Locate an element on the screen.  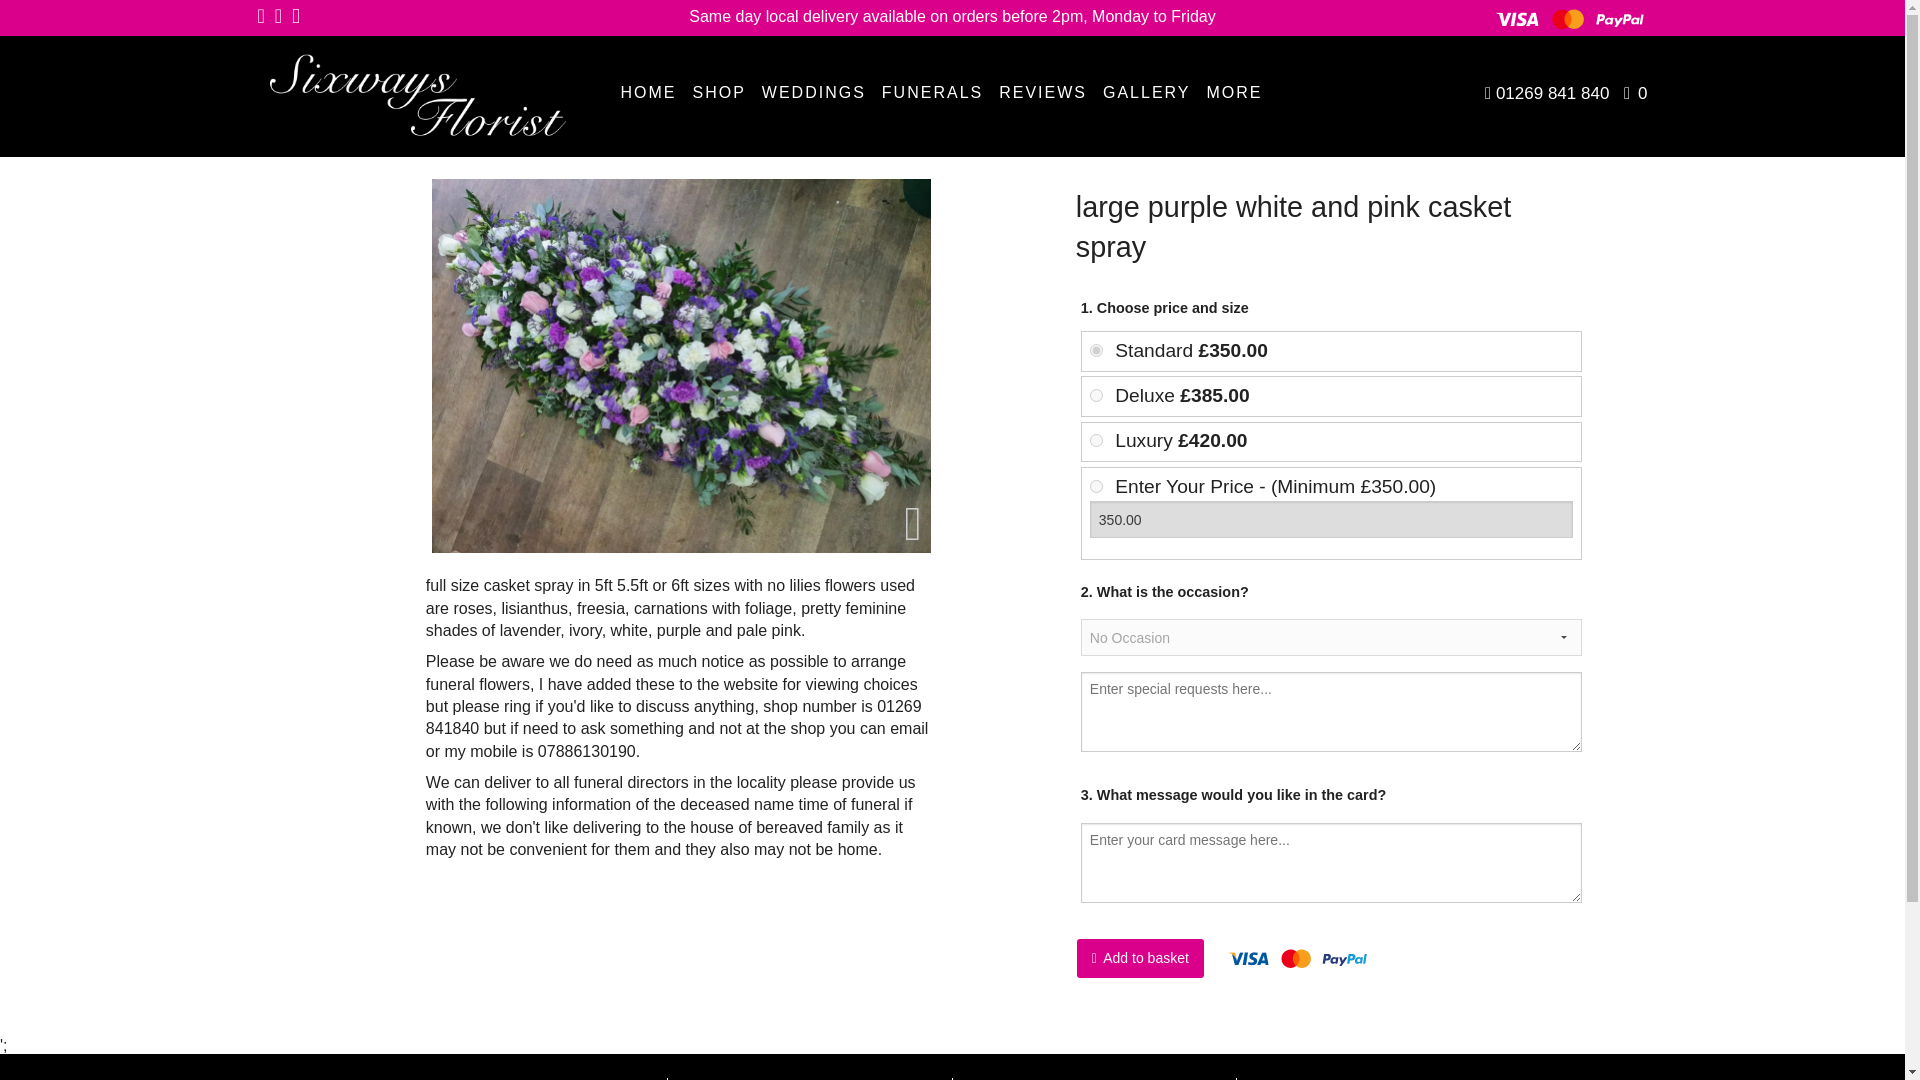
350.00 is located at coordinates (1096, 350).